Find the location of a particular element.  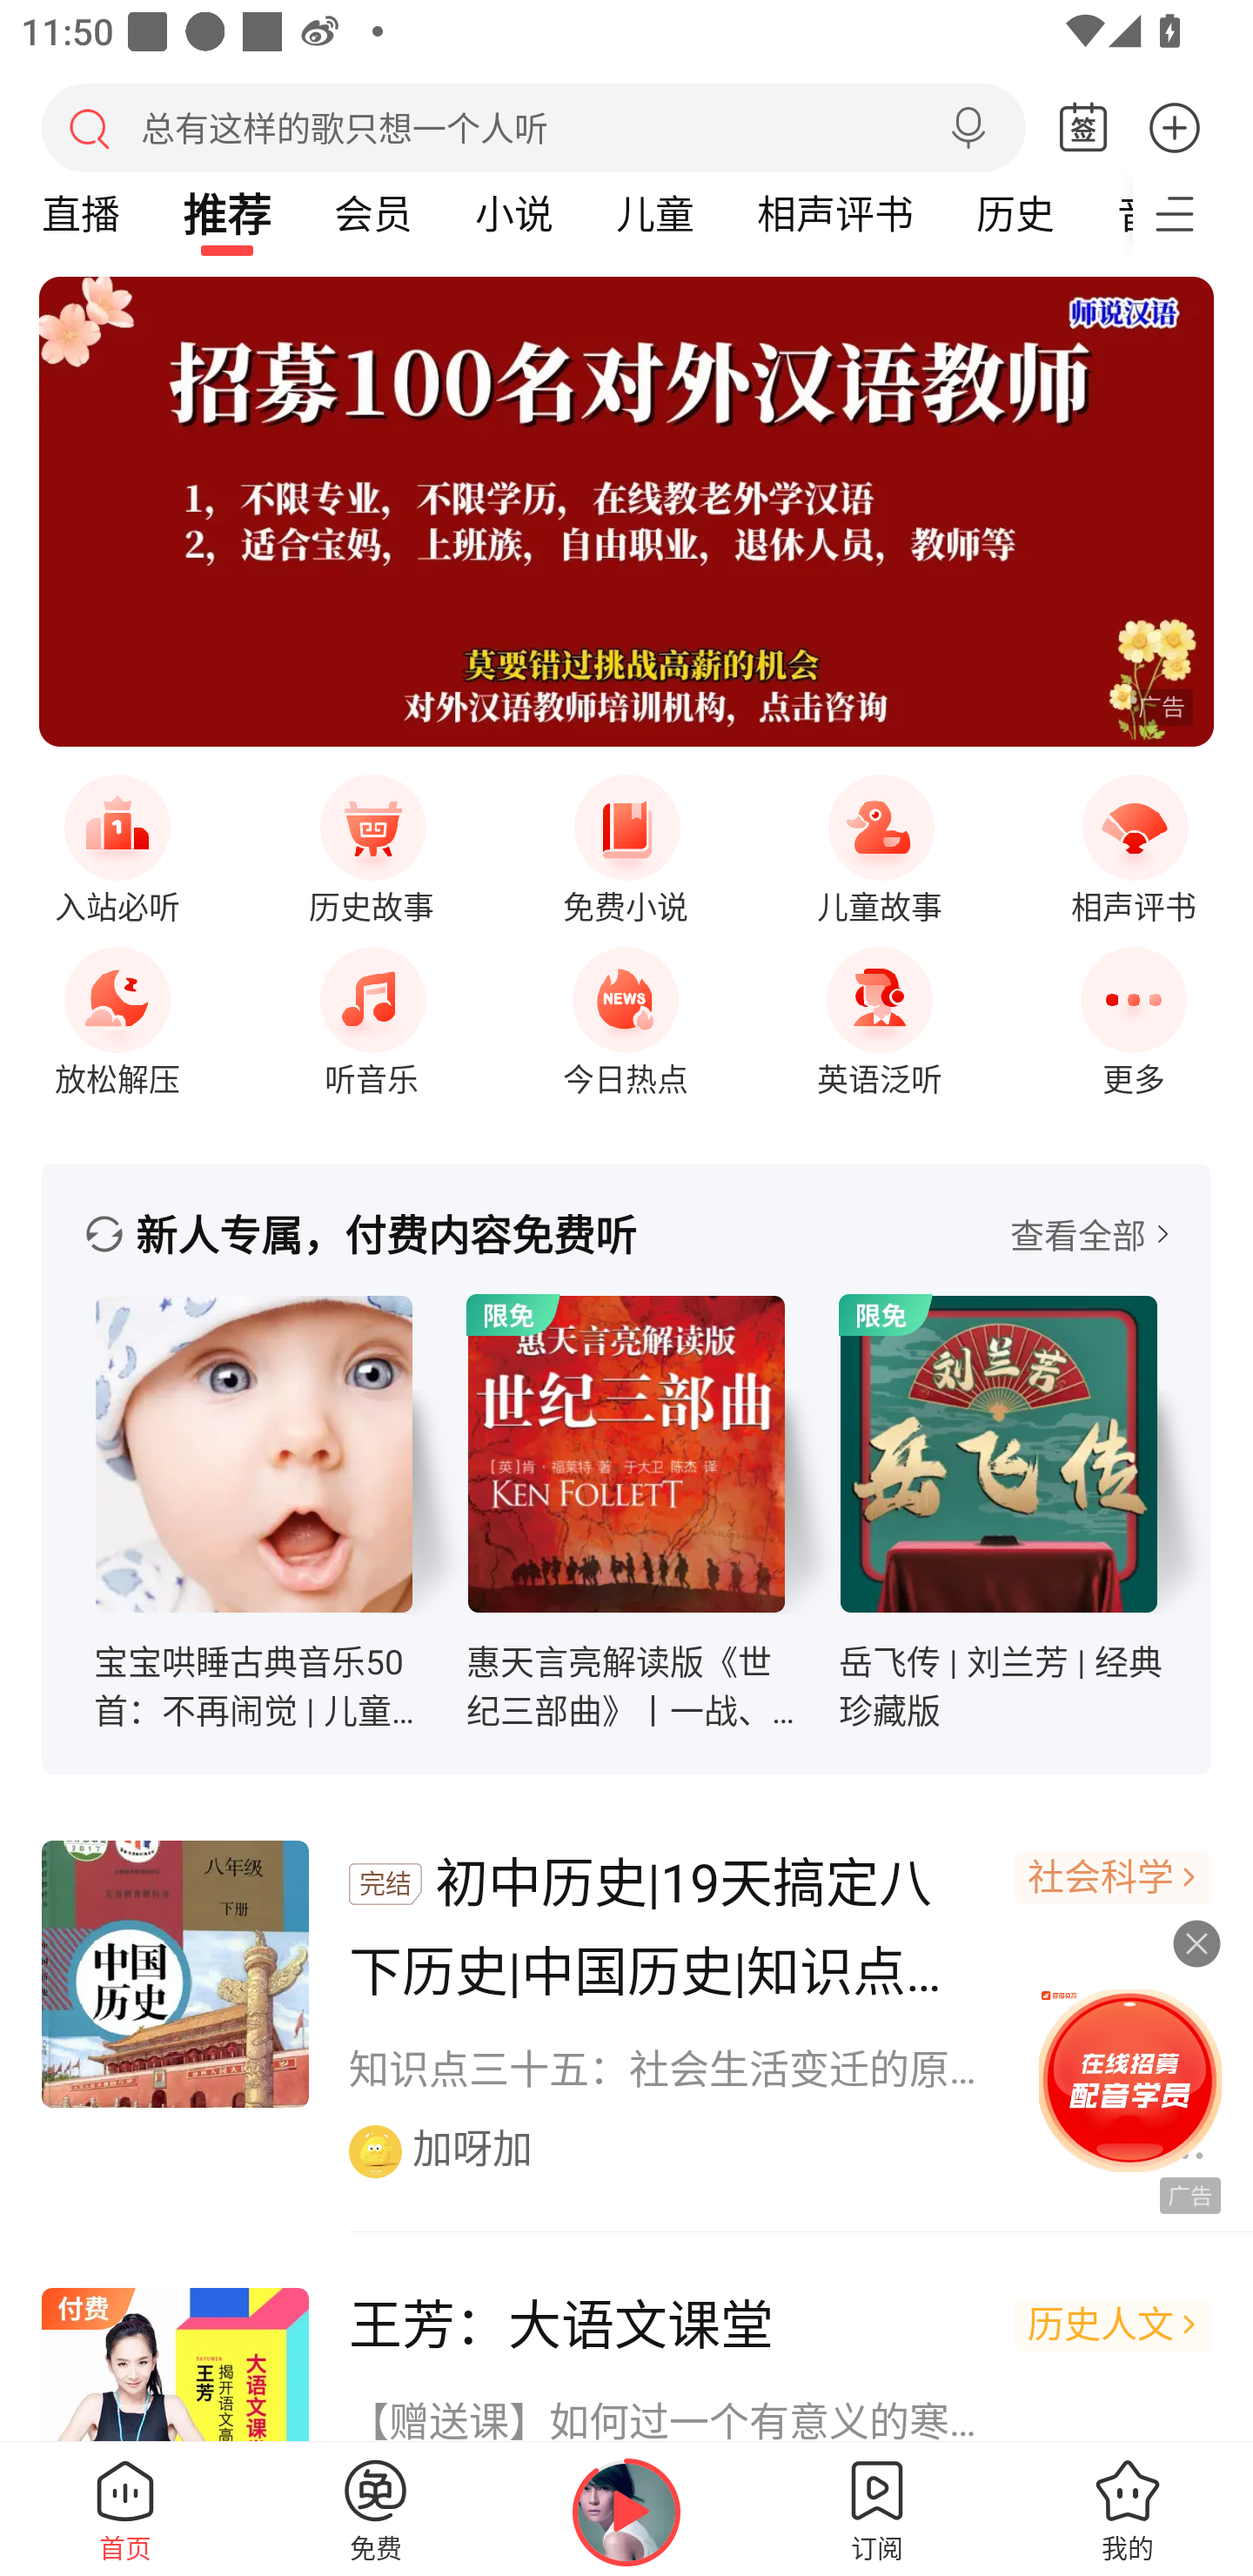

更多 is located at coordinates (1133, 1013).